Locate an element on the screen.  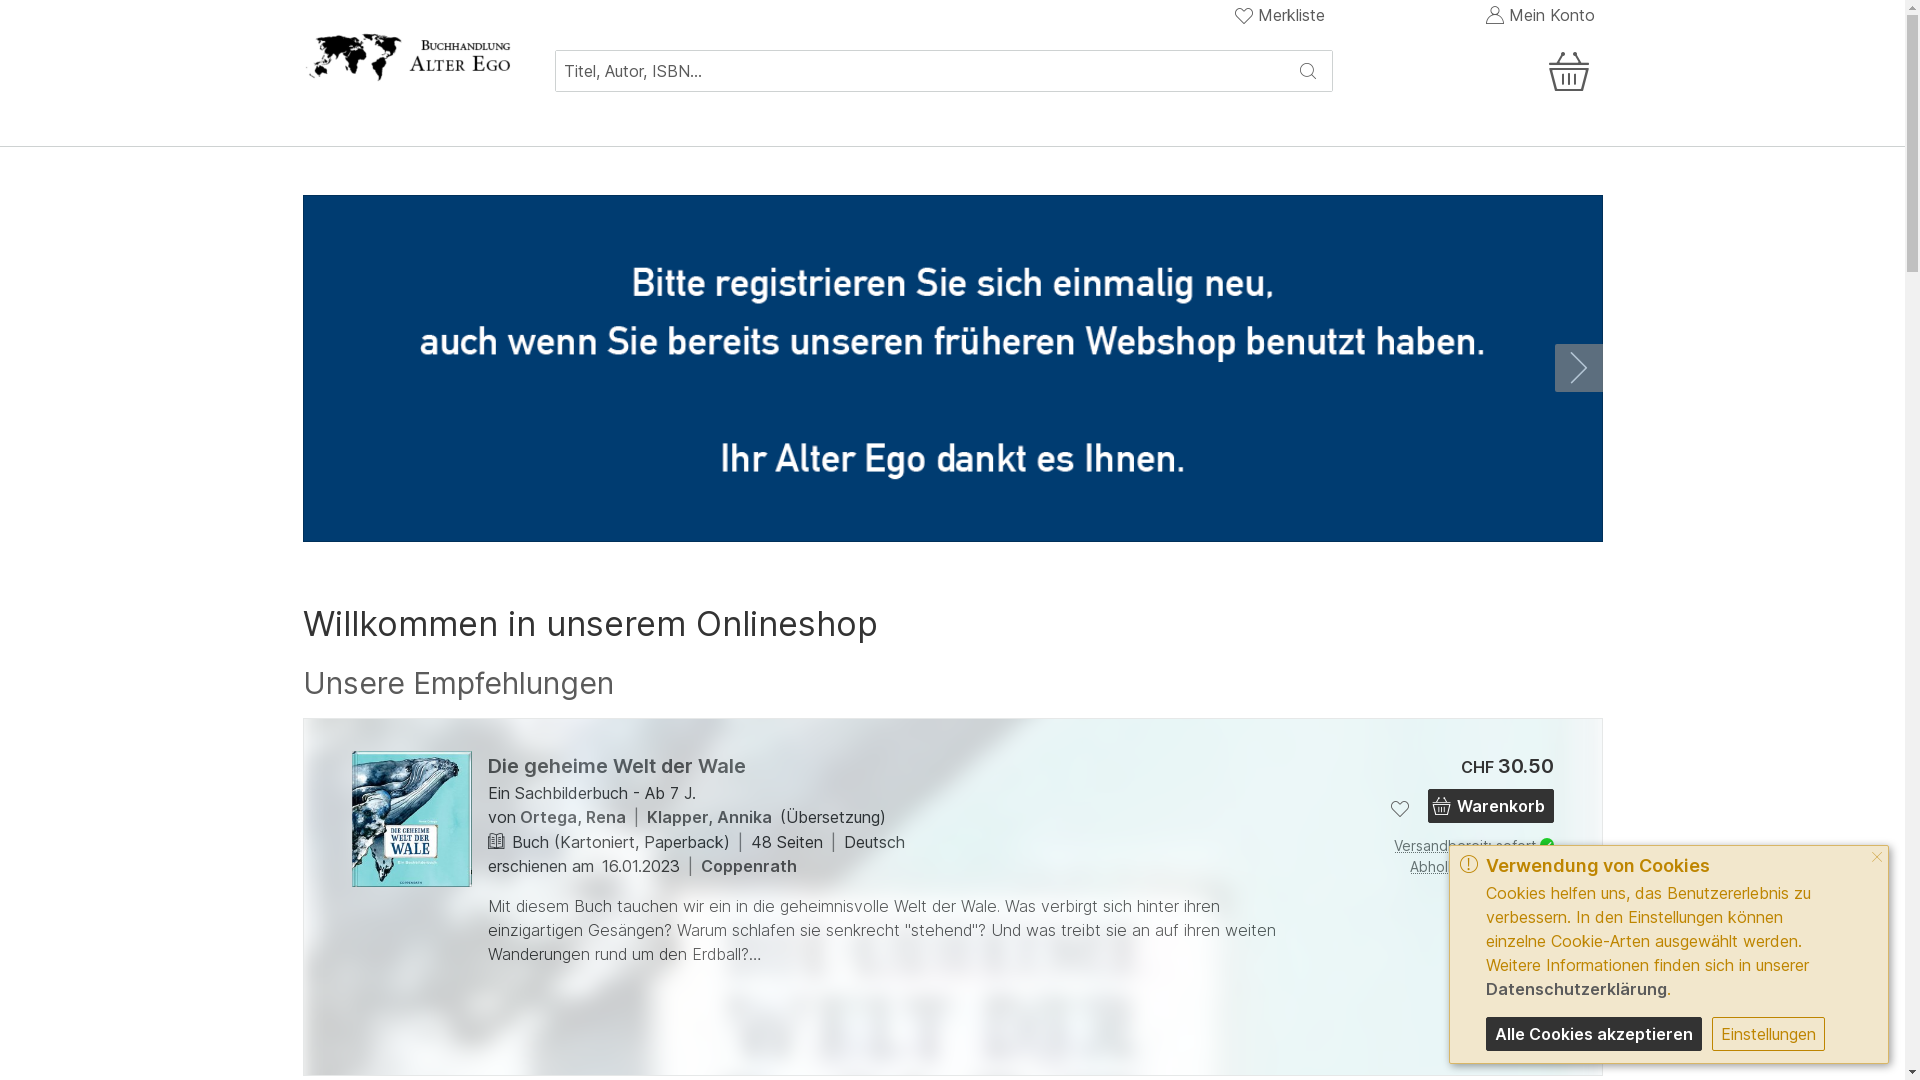
Alle Cookies akzeptieren is located at coordinates (1594, 1034).